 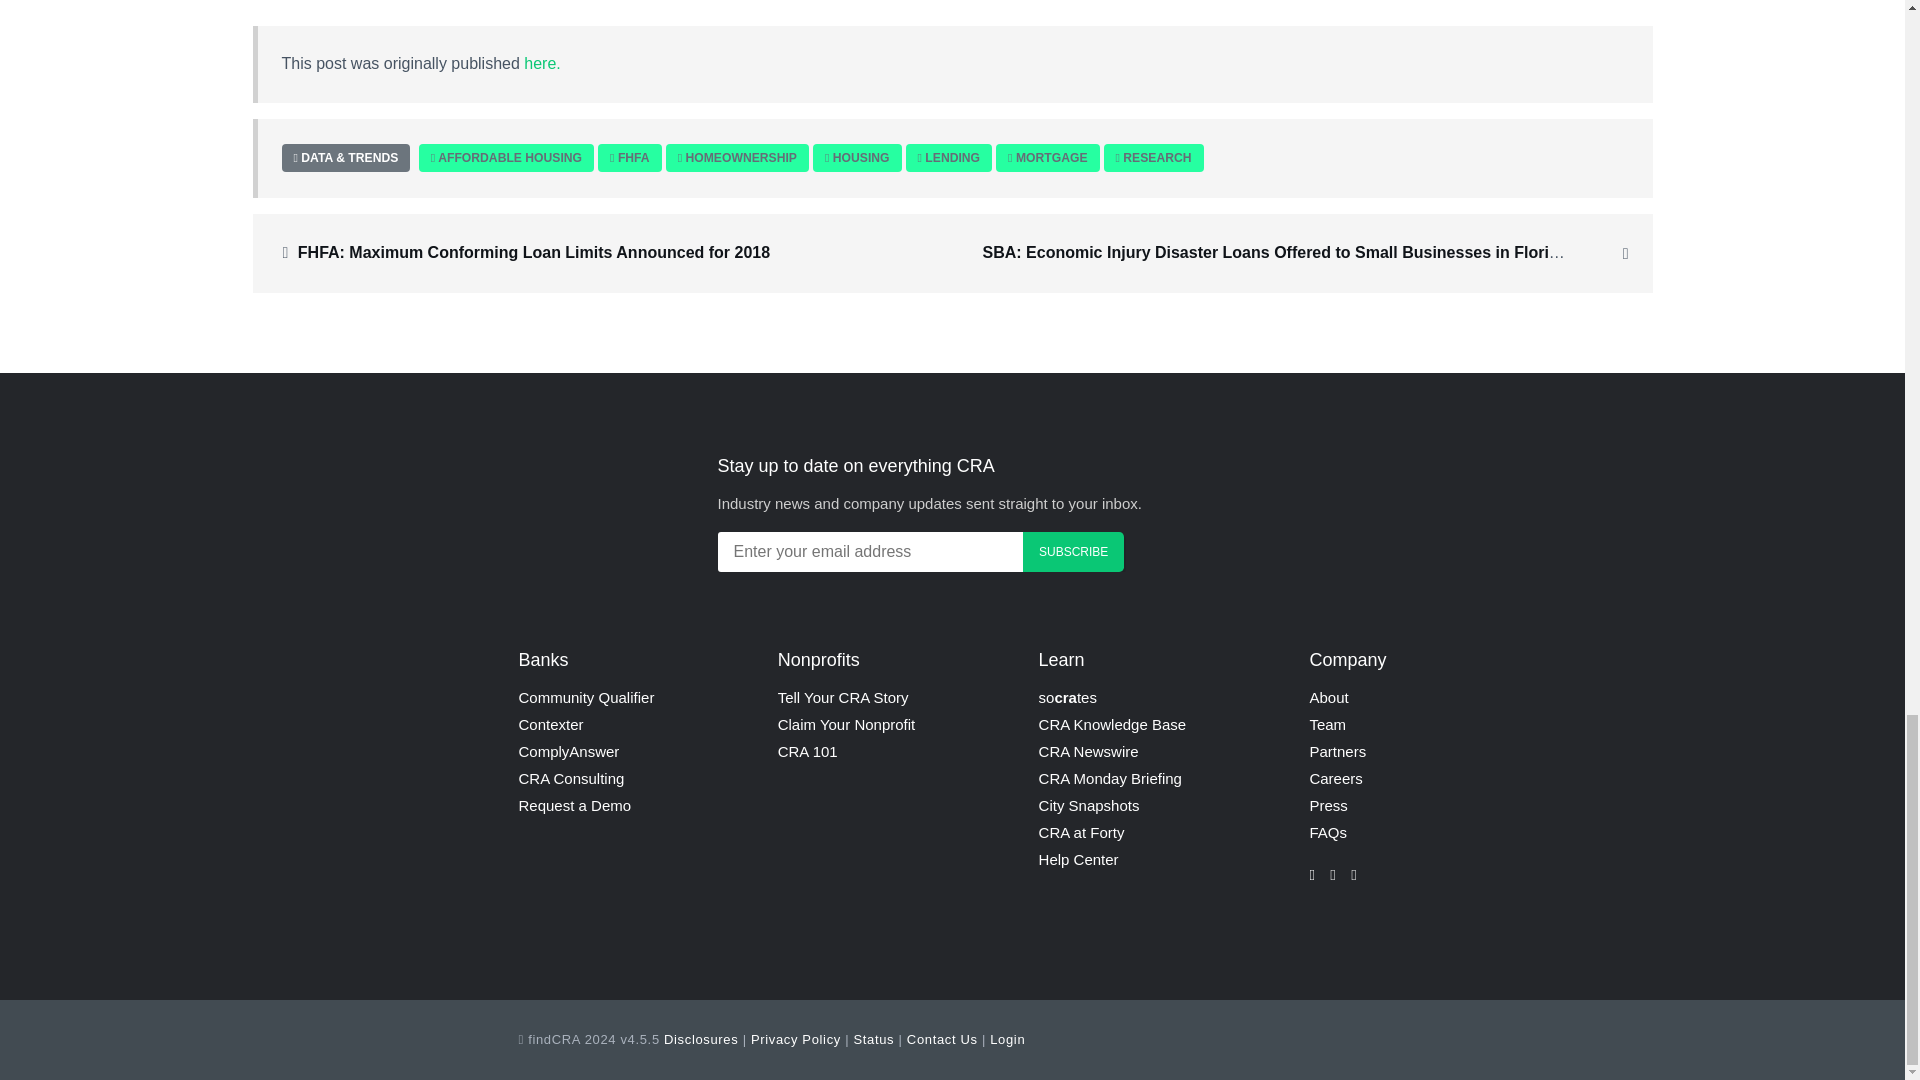 I want to click on CRA Consulting, so click(x=571, y=778).